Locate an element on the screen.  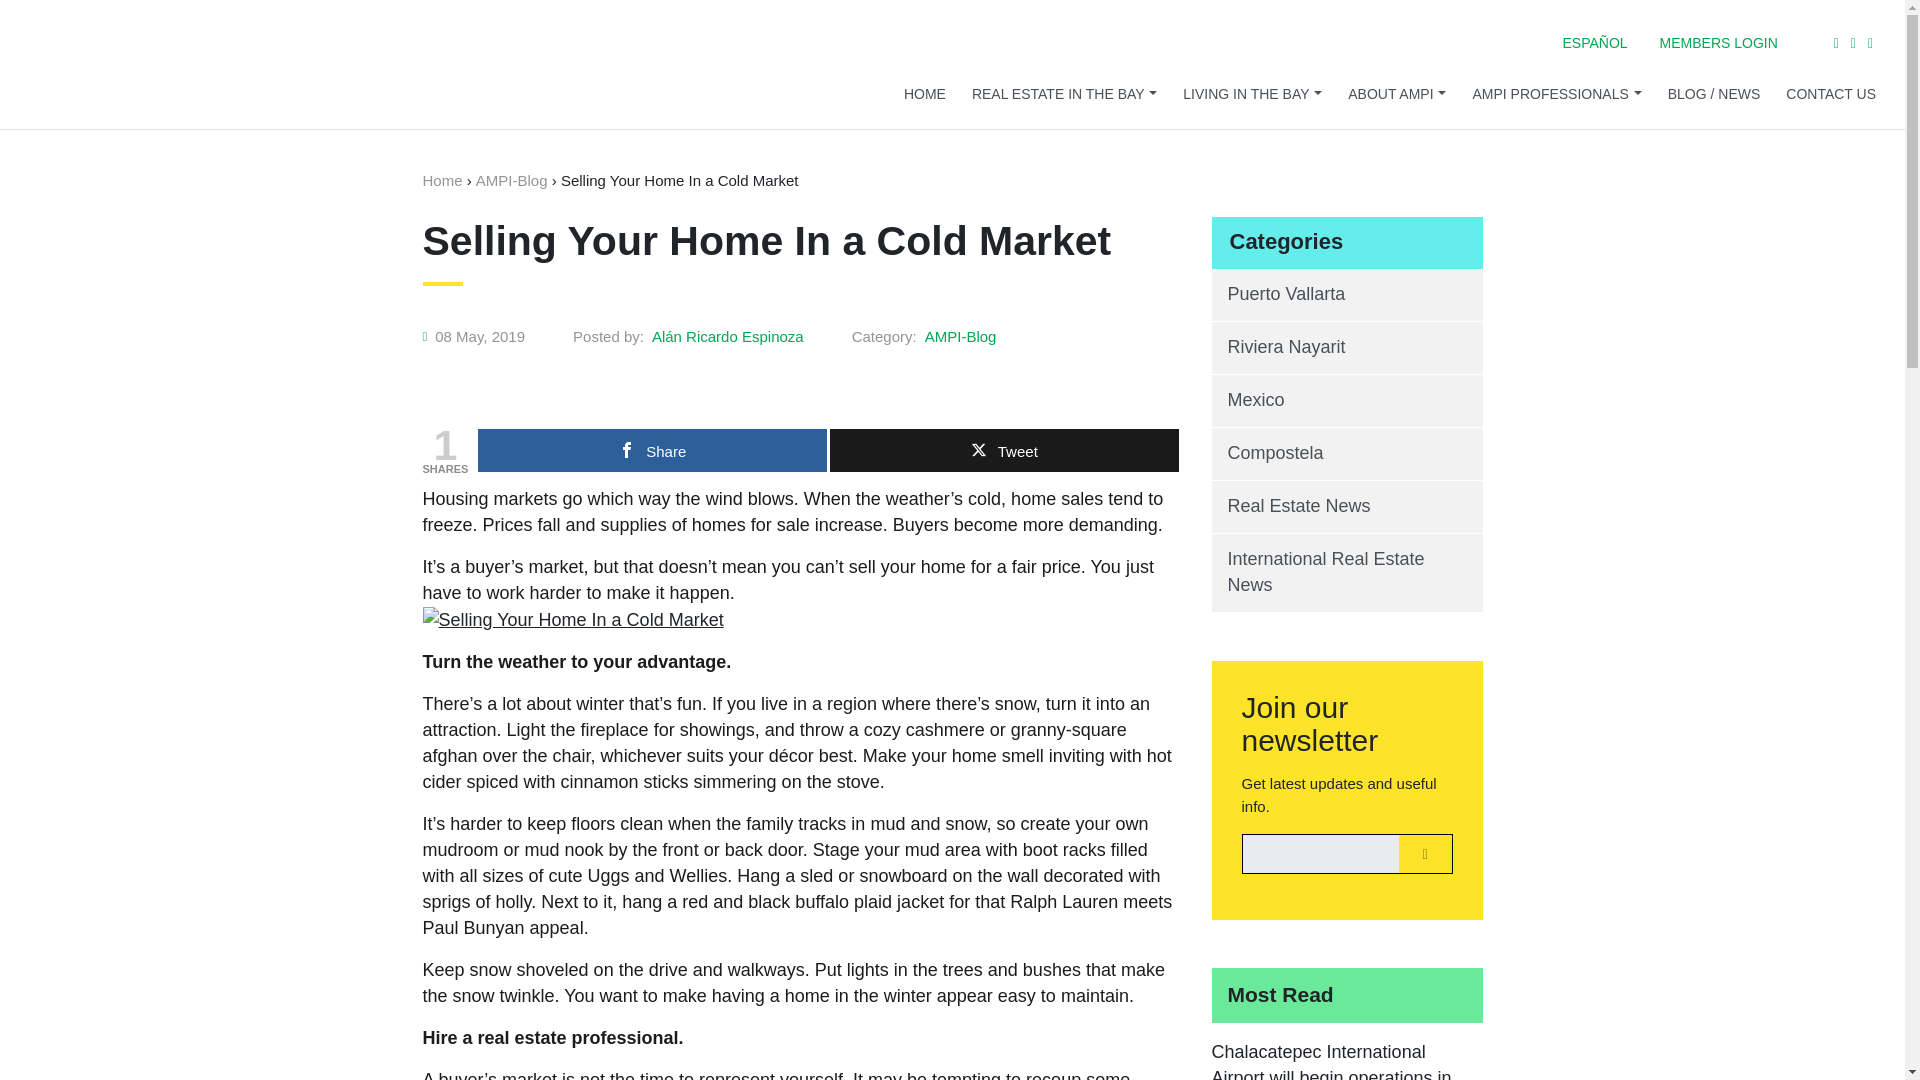
ABOUT AMPI is located at coordinates (1396, 94).